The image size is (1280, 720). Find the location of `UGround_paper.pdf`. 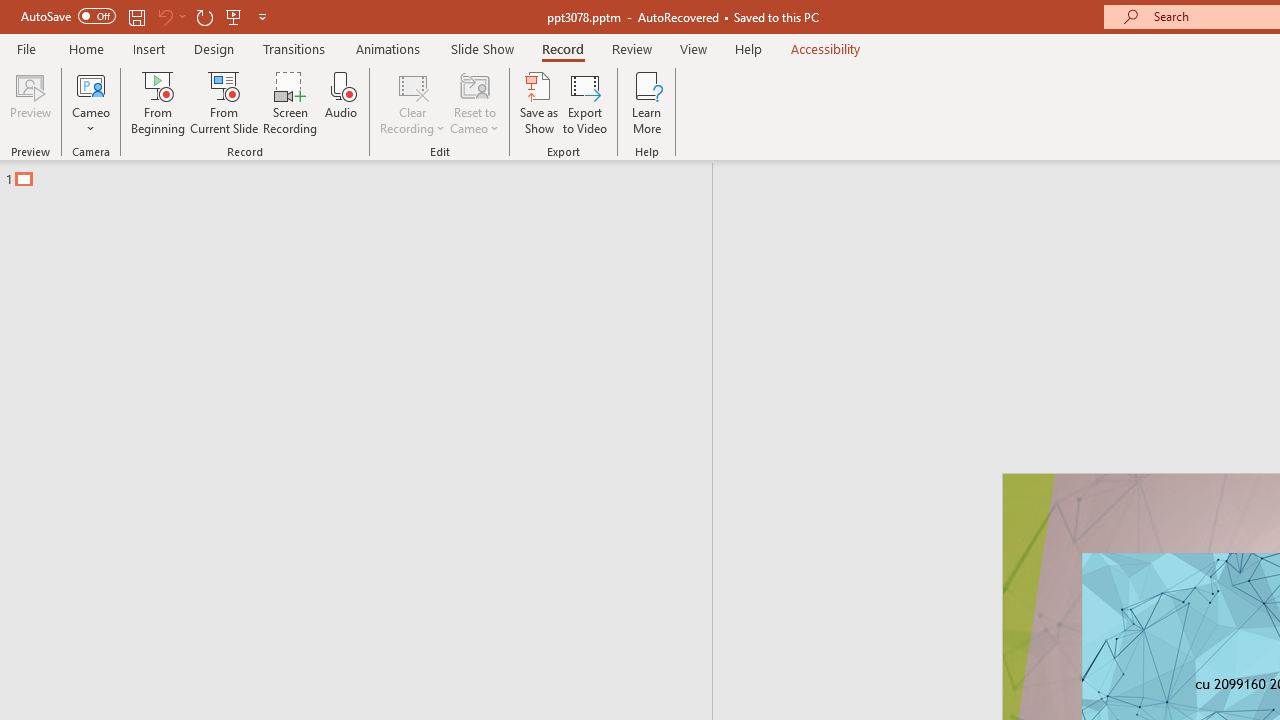

UGround_paper.pdf is located at coordinates (1206, 47).